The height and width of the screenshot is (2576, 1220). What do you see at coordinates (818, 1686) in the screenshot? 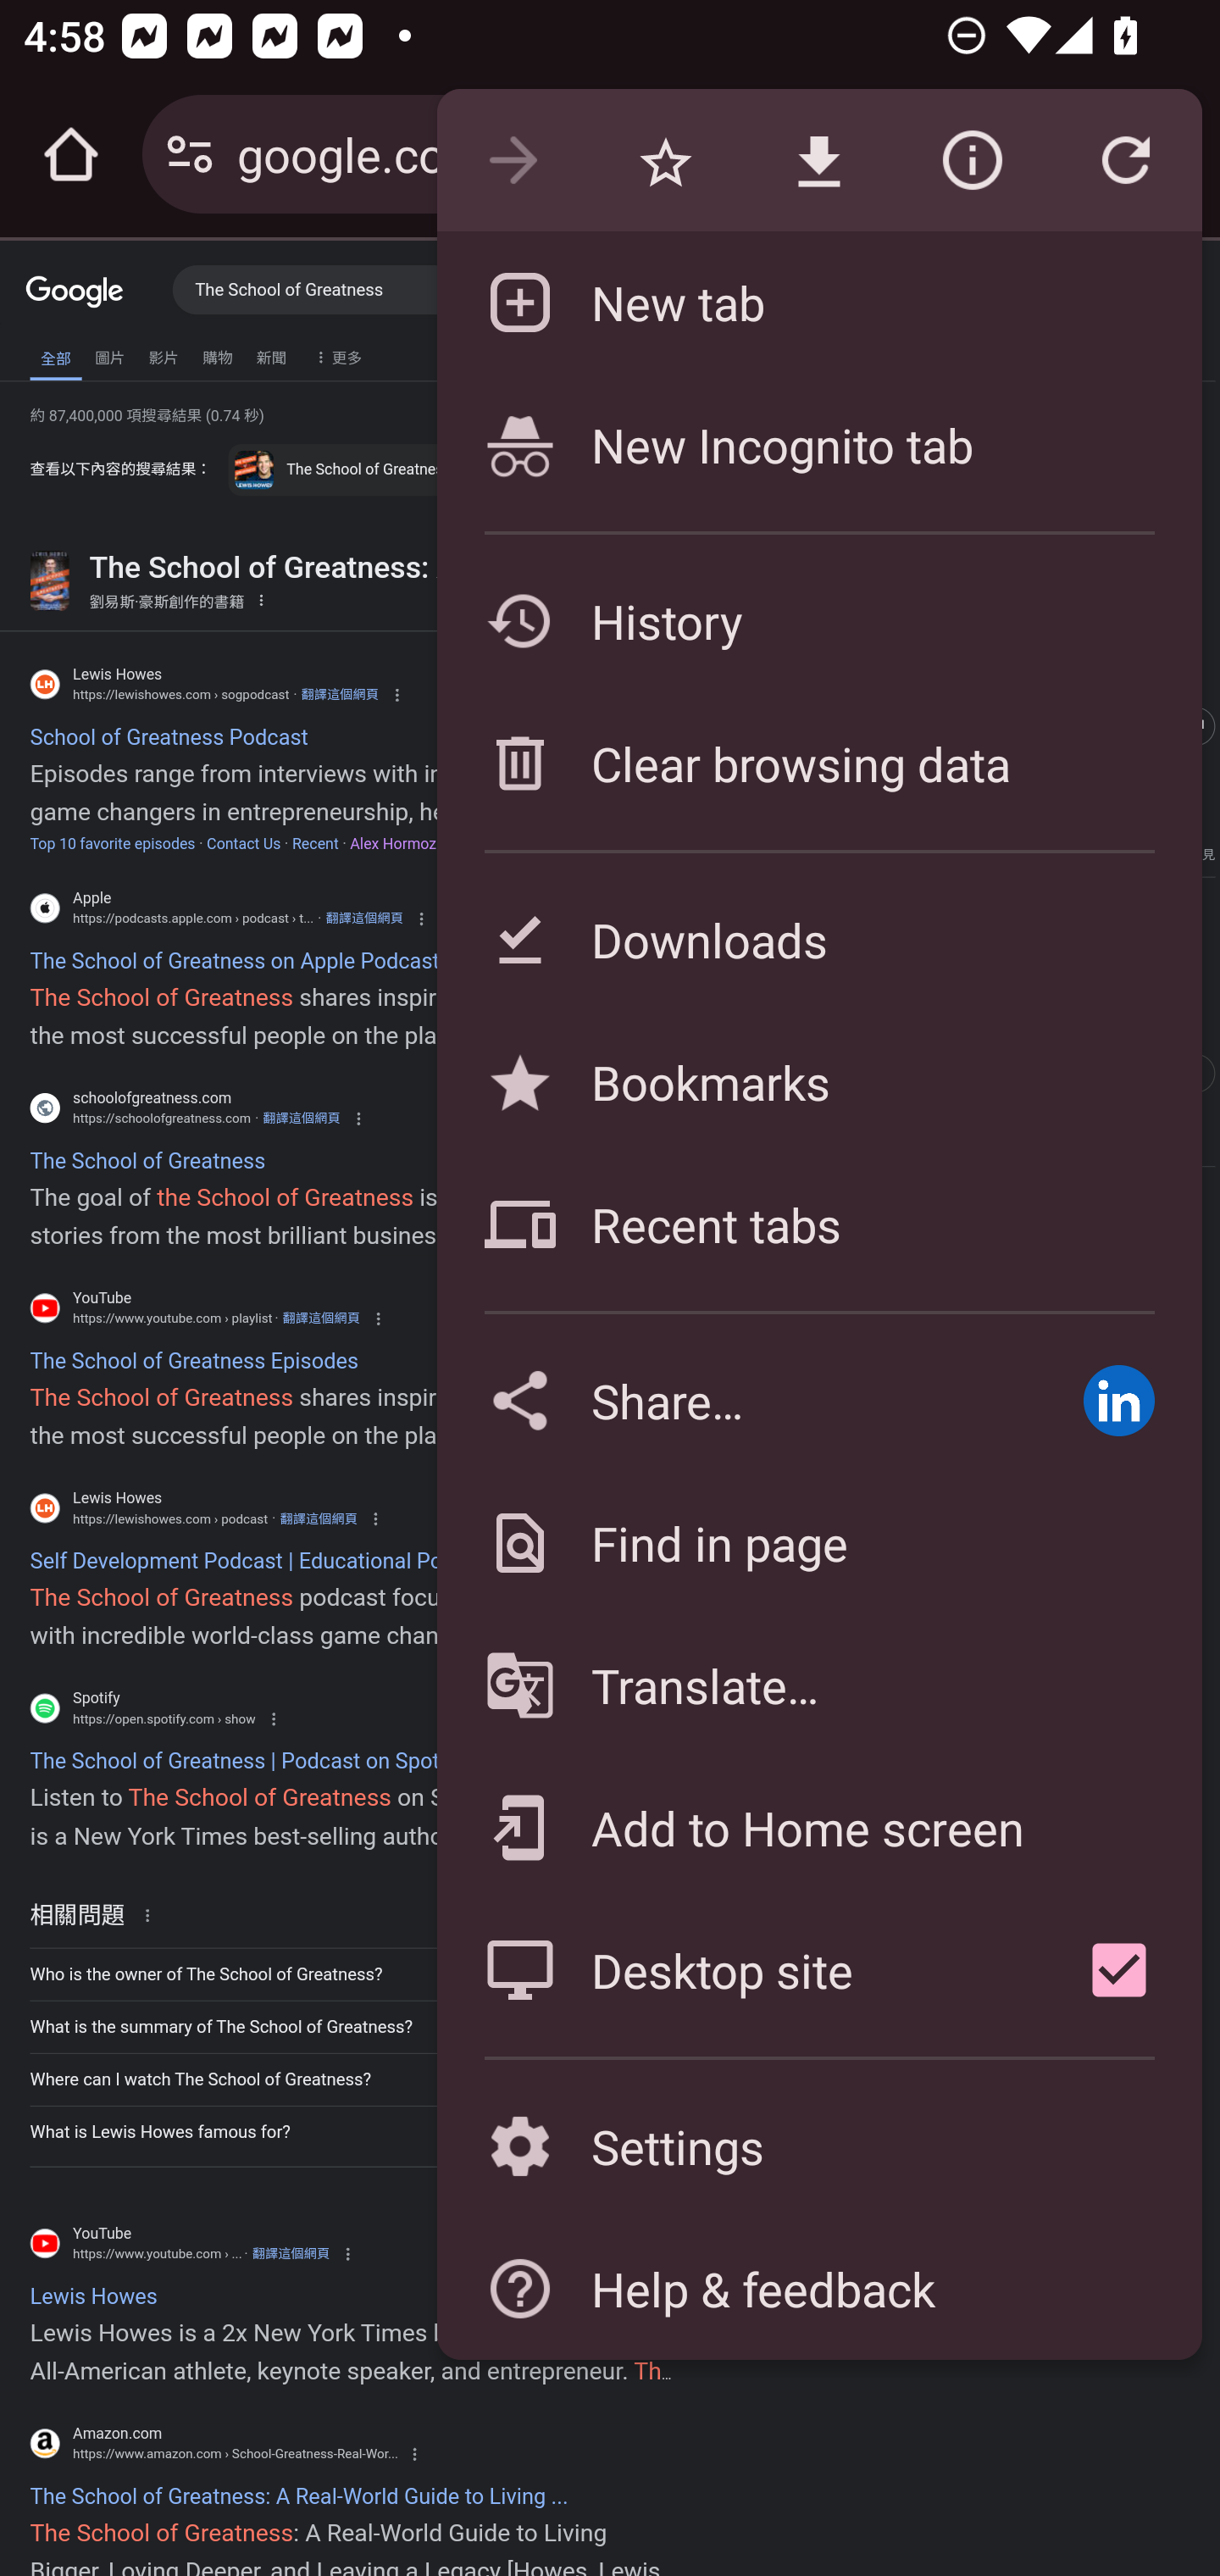
I see `Translate…` at bounding box center [818, 1686].